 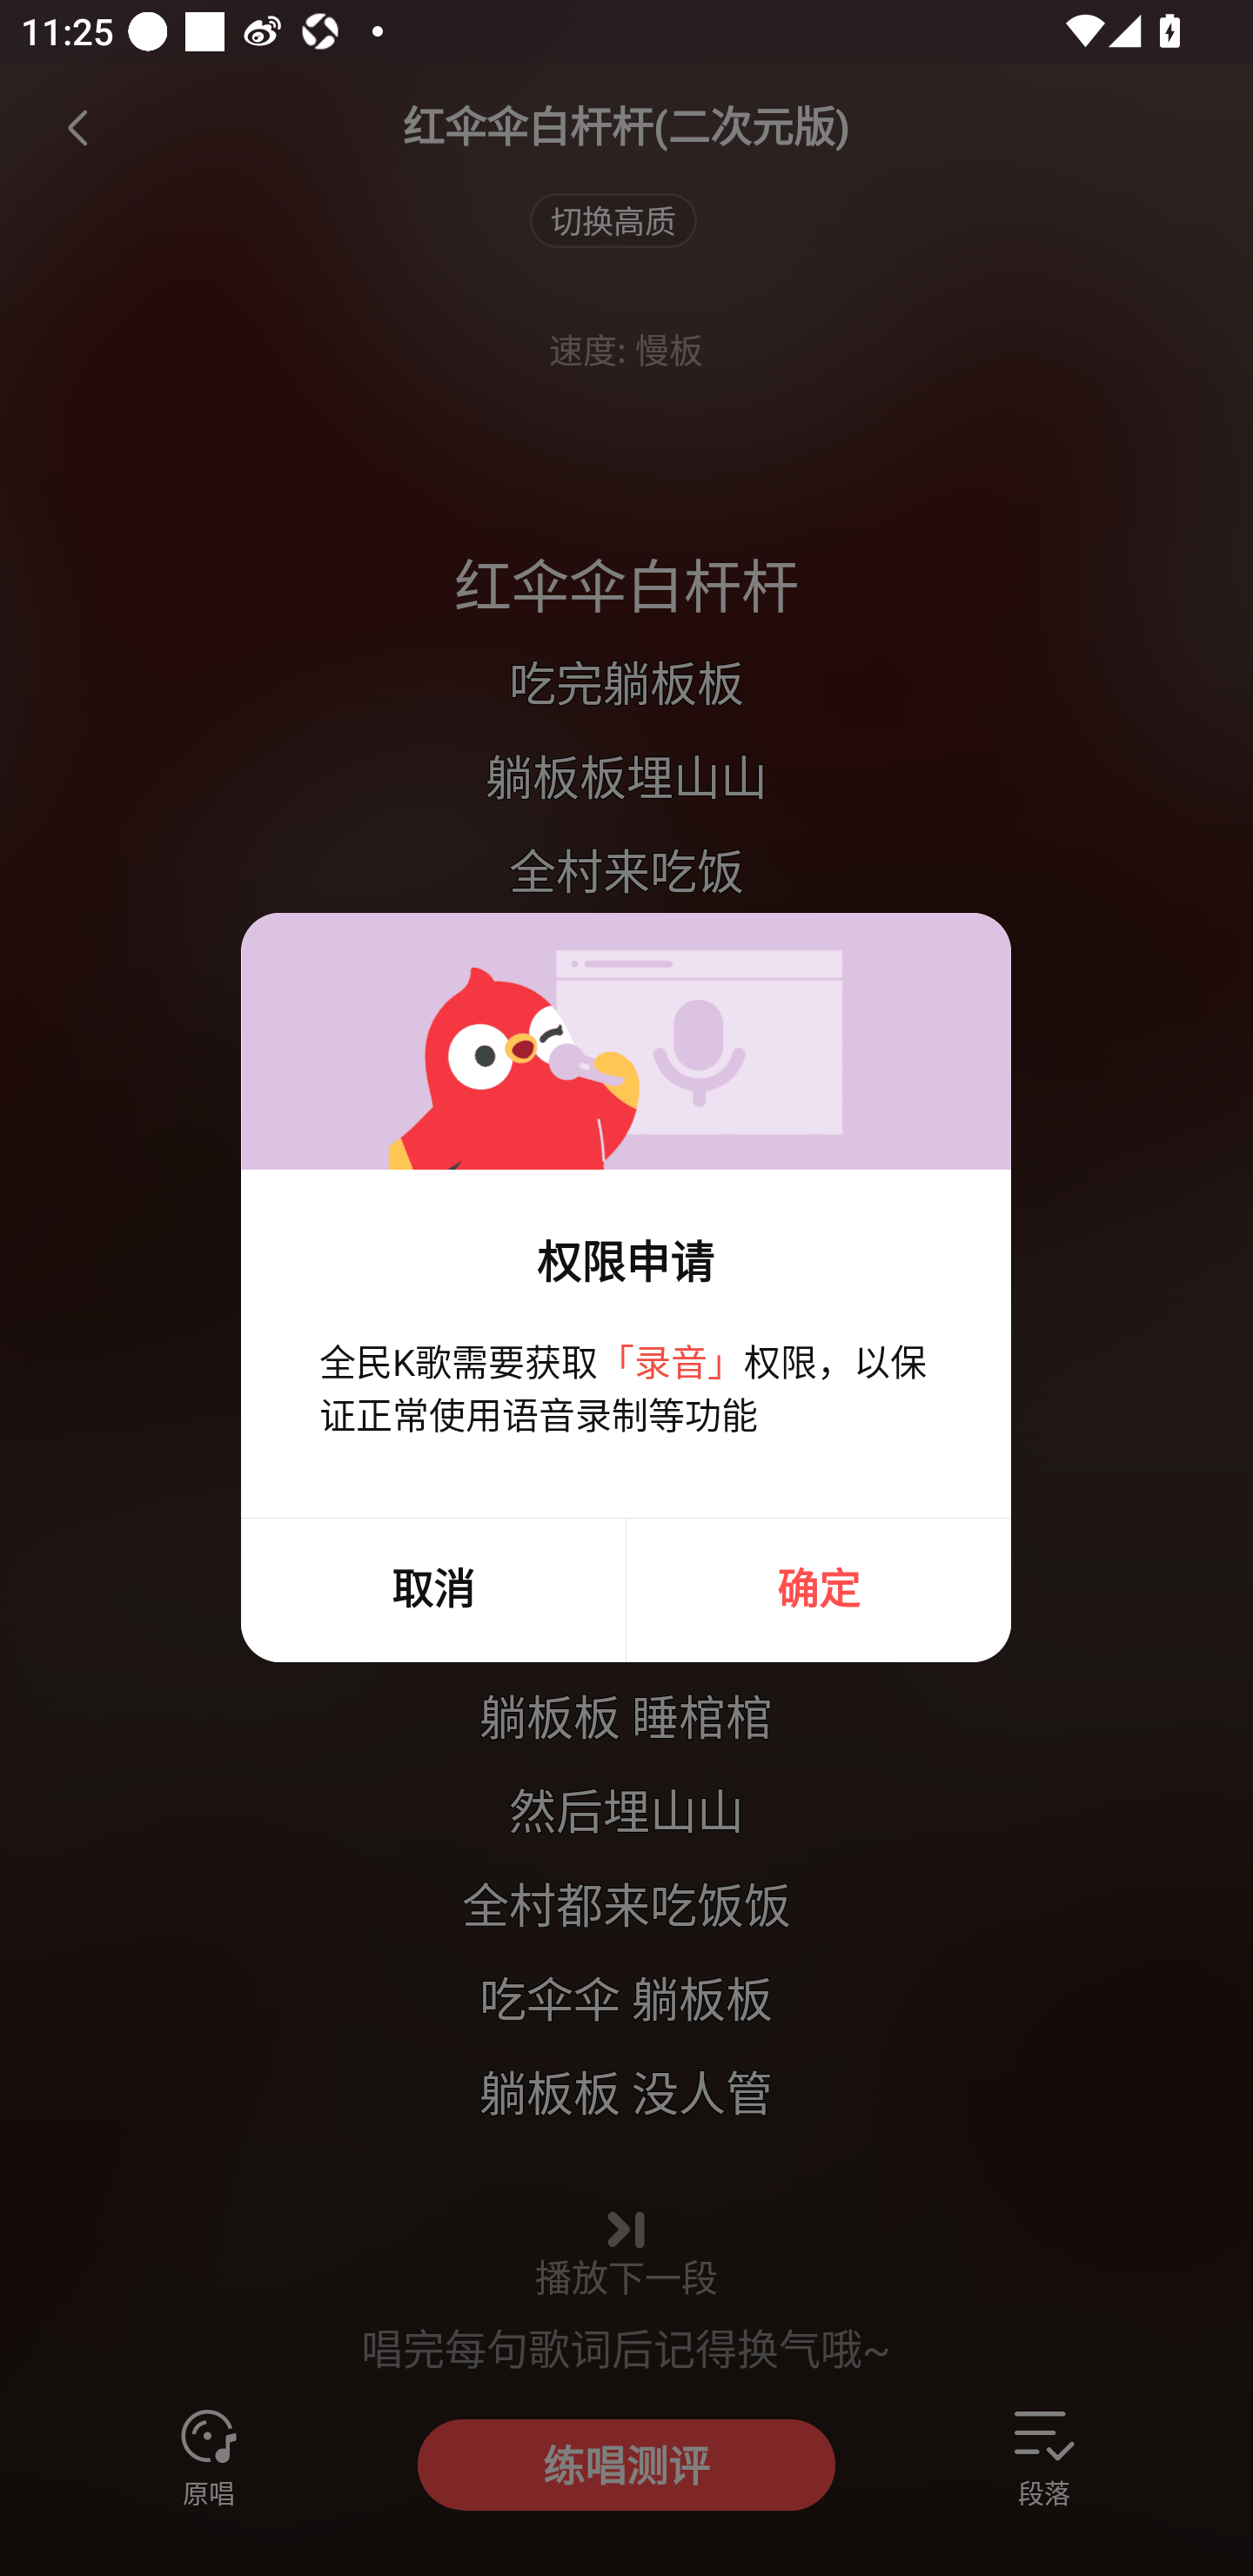 I want to click on 确定, so click(x=819, y=1591).